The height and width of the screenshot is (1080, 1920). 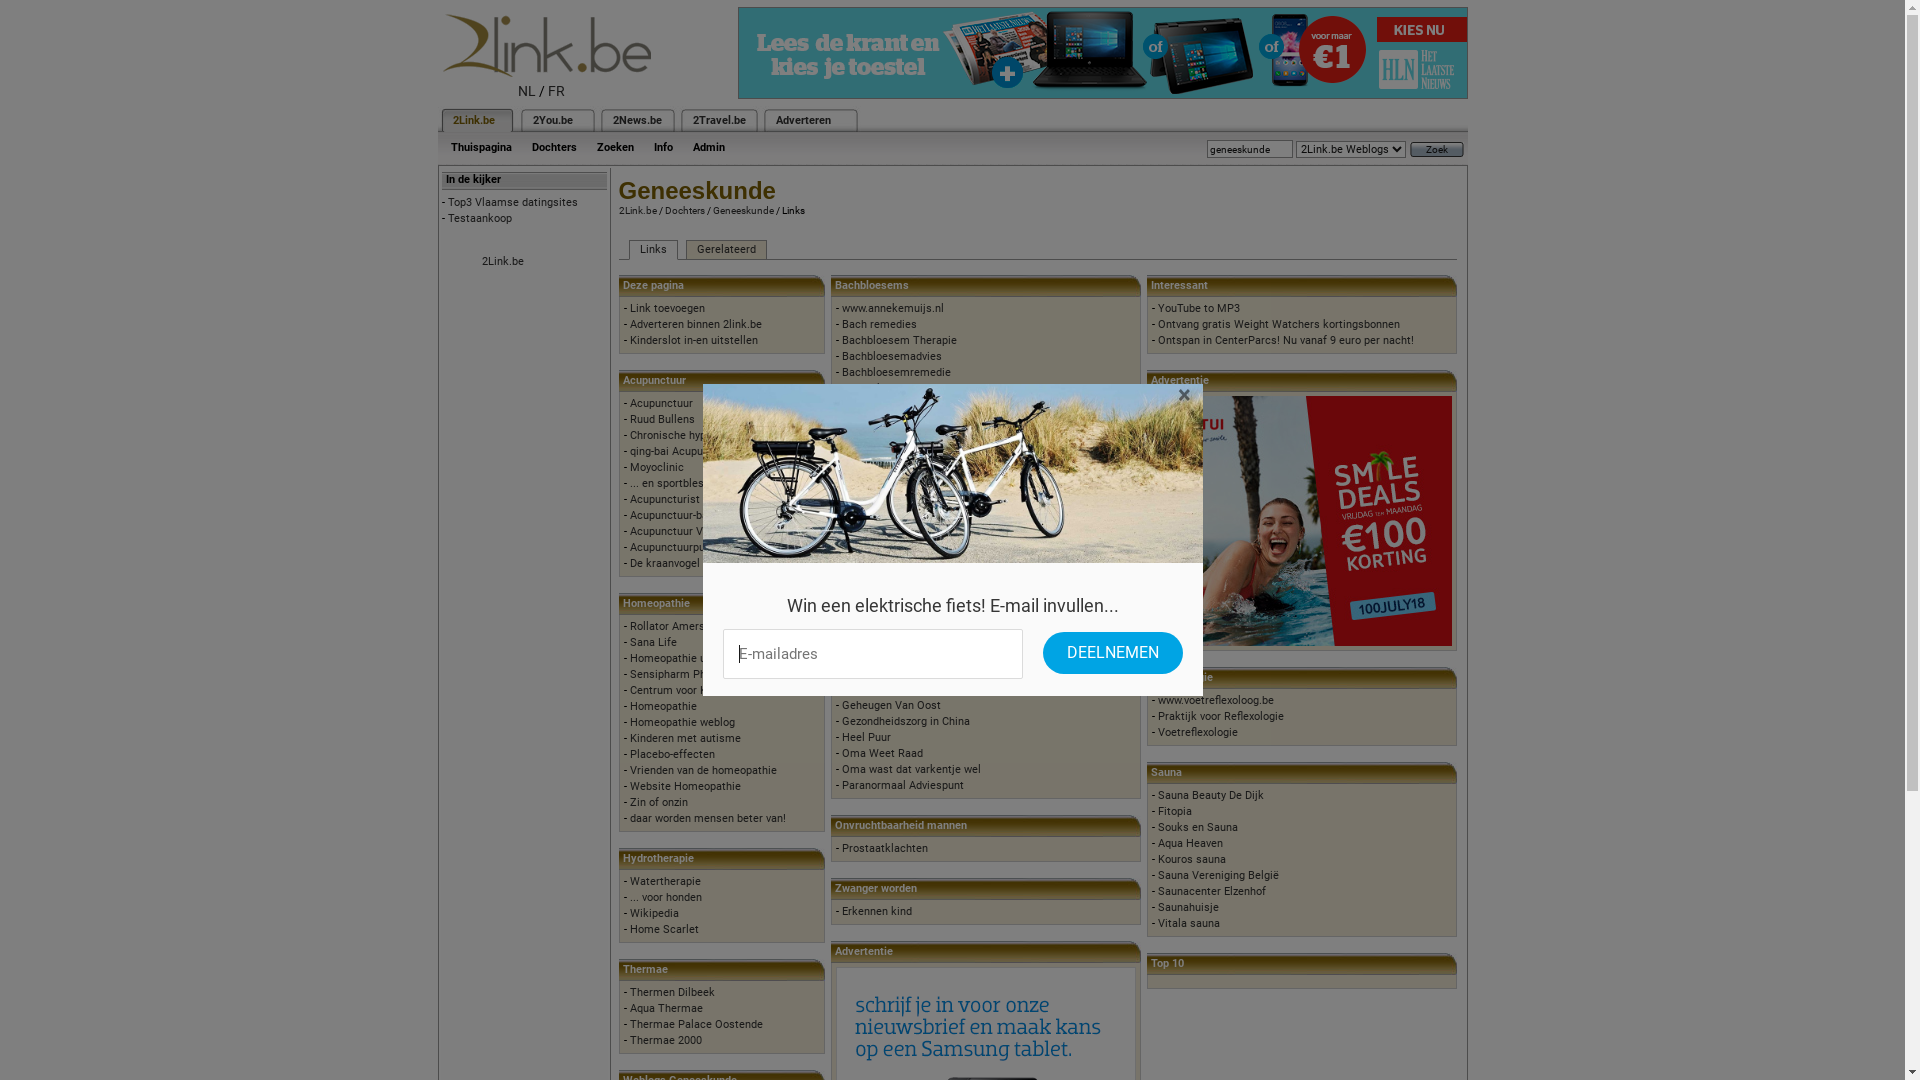 What do you see at coordinates (696, 324) in the screenshot?
I see `Adverteren binnen 2link.be` at bounding box center [696, 324].